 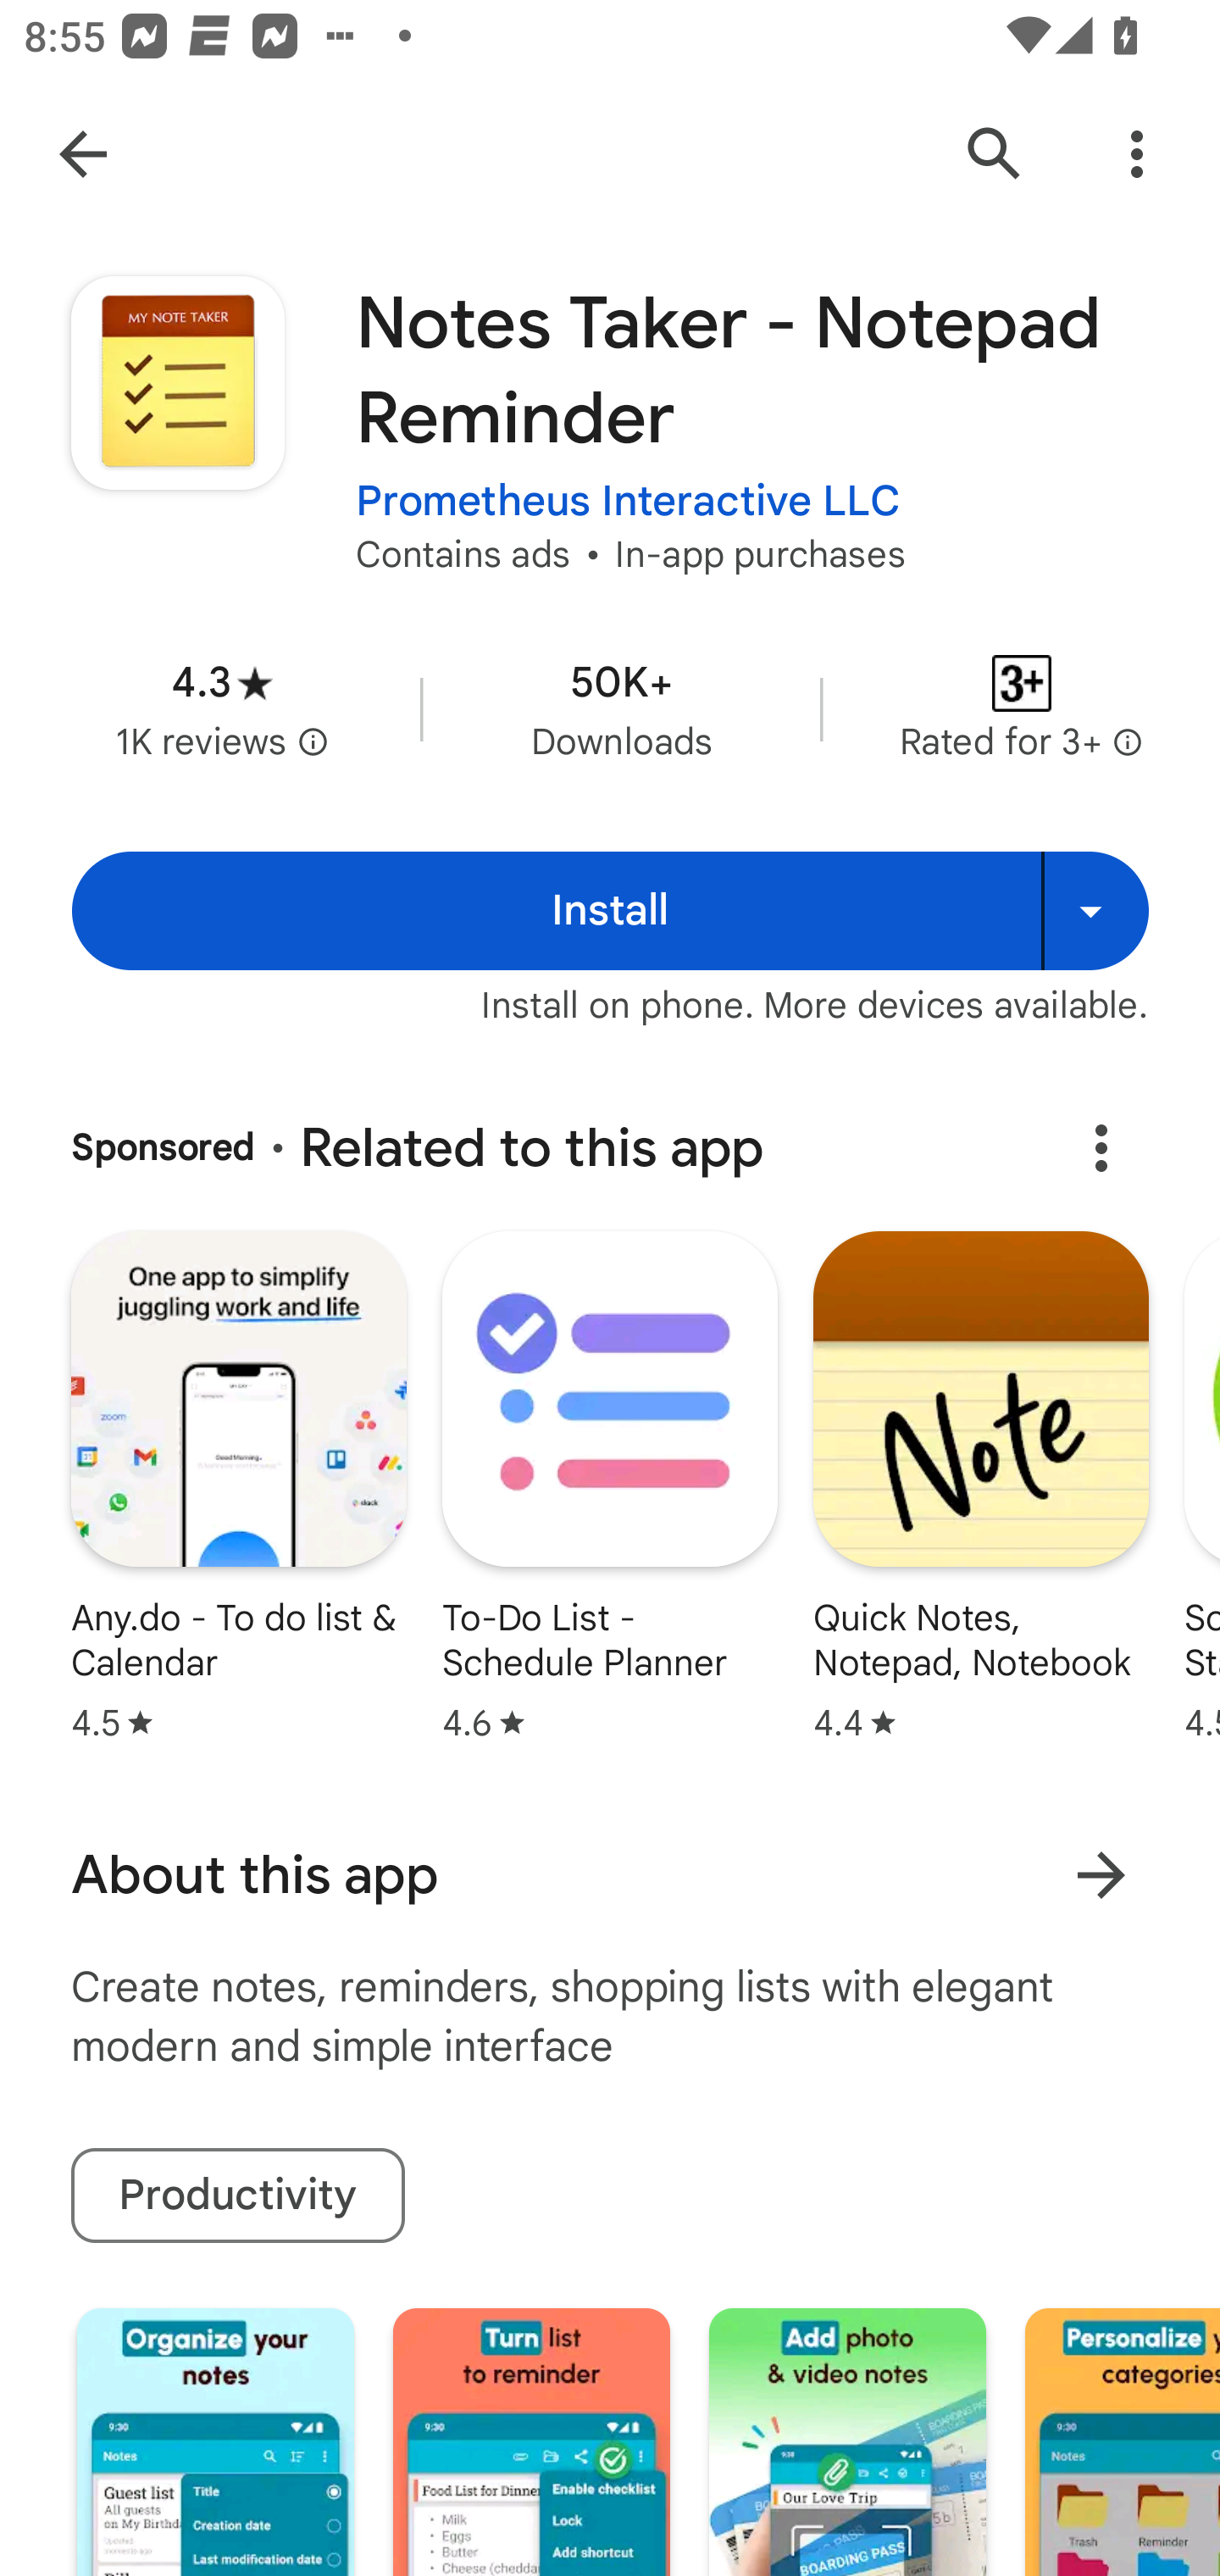 I want to click on Productivity tag, so click(x=237, y=2196).